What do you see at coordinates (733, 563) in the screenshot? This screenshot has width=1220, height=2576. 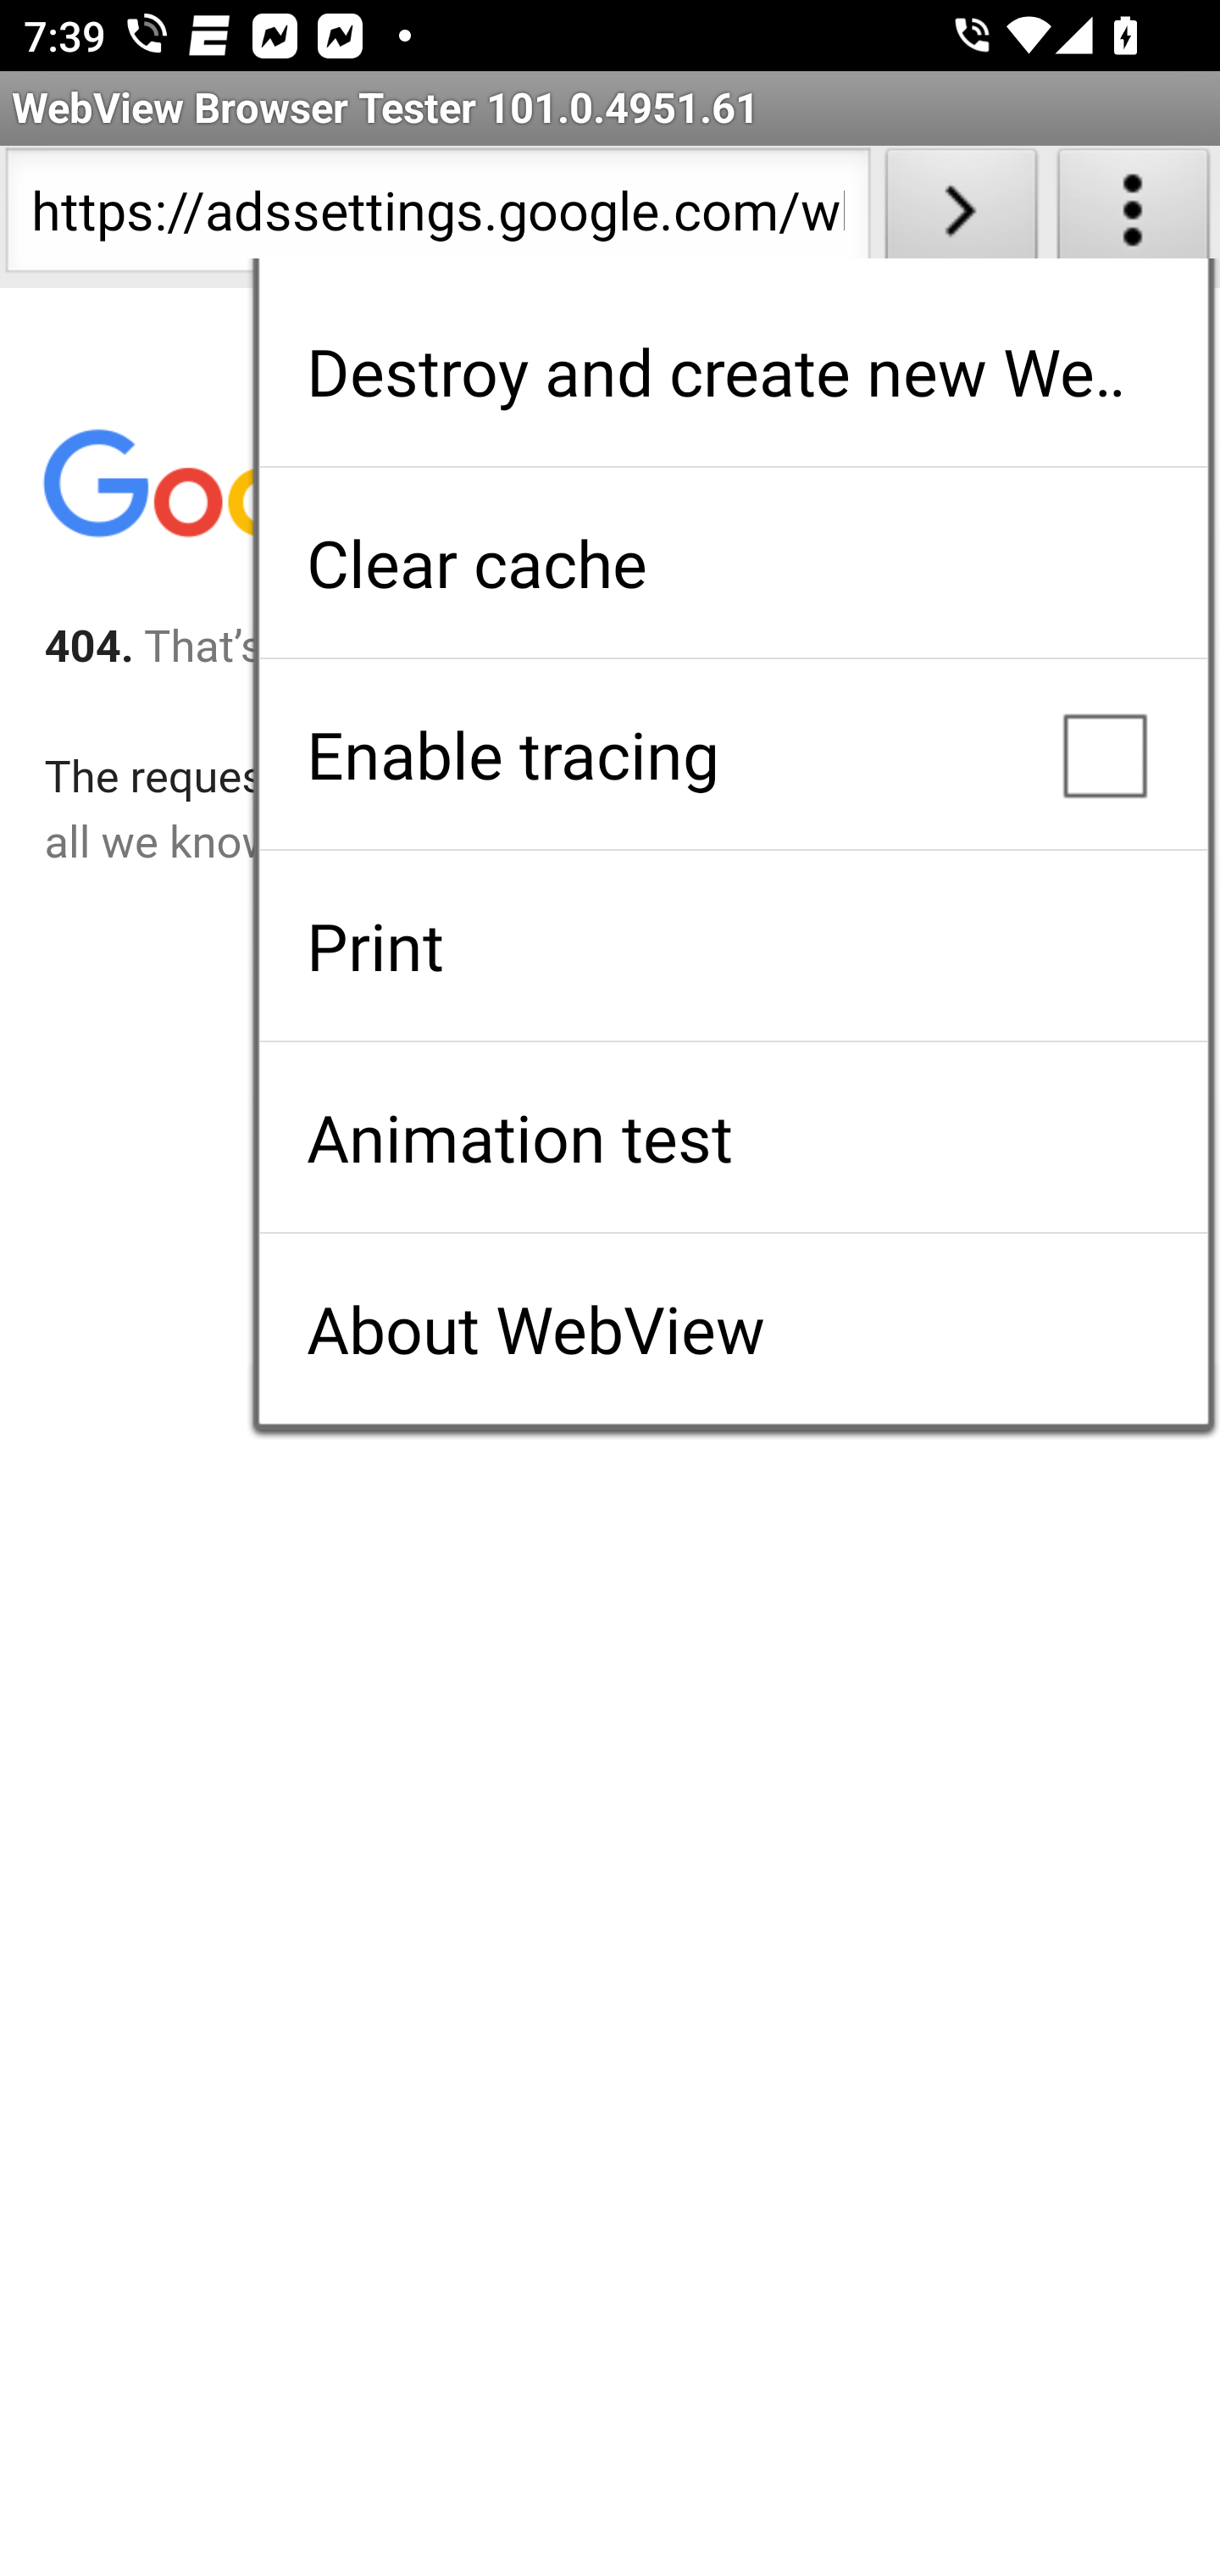 I see `Clear cache` at bounding box center [733, 563].